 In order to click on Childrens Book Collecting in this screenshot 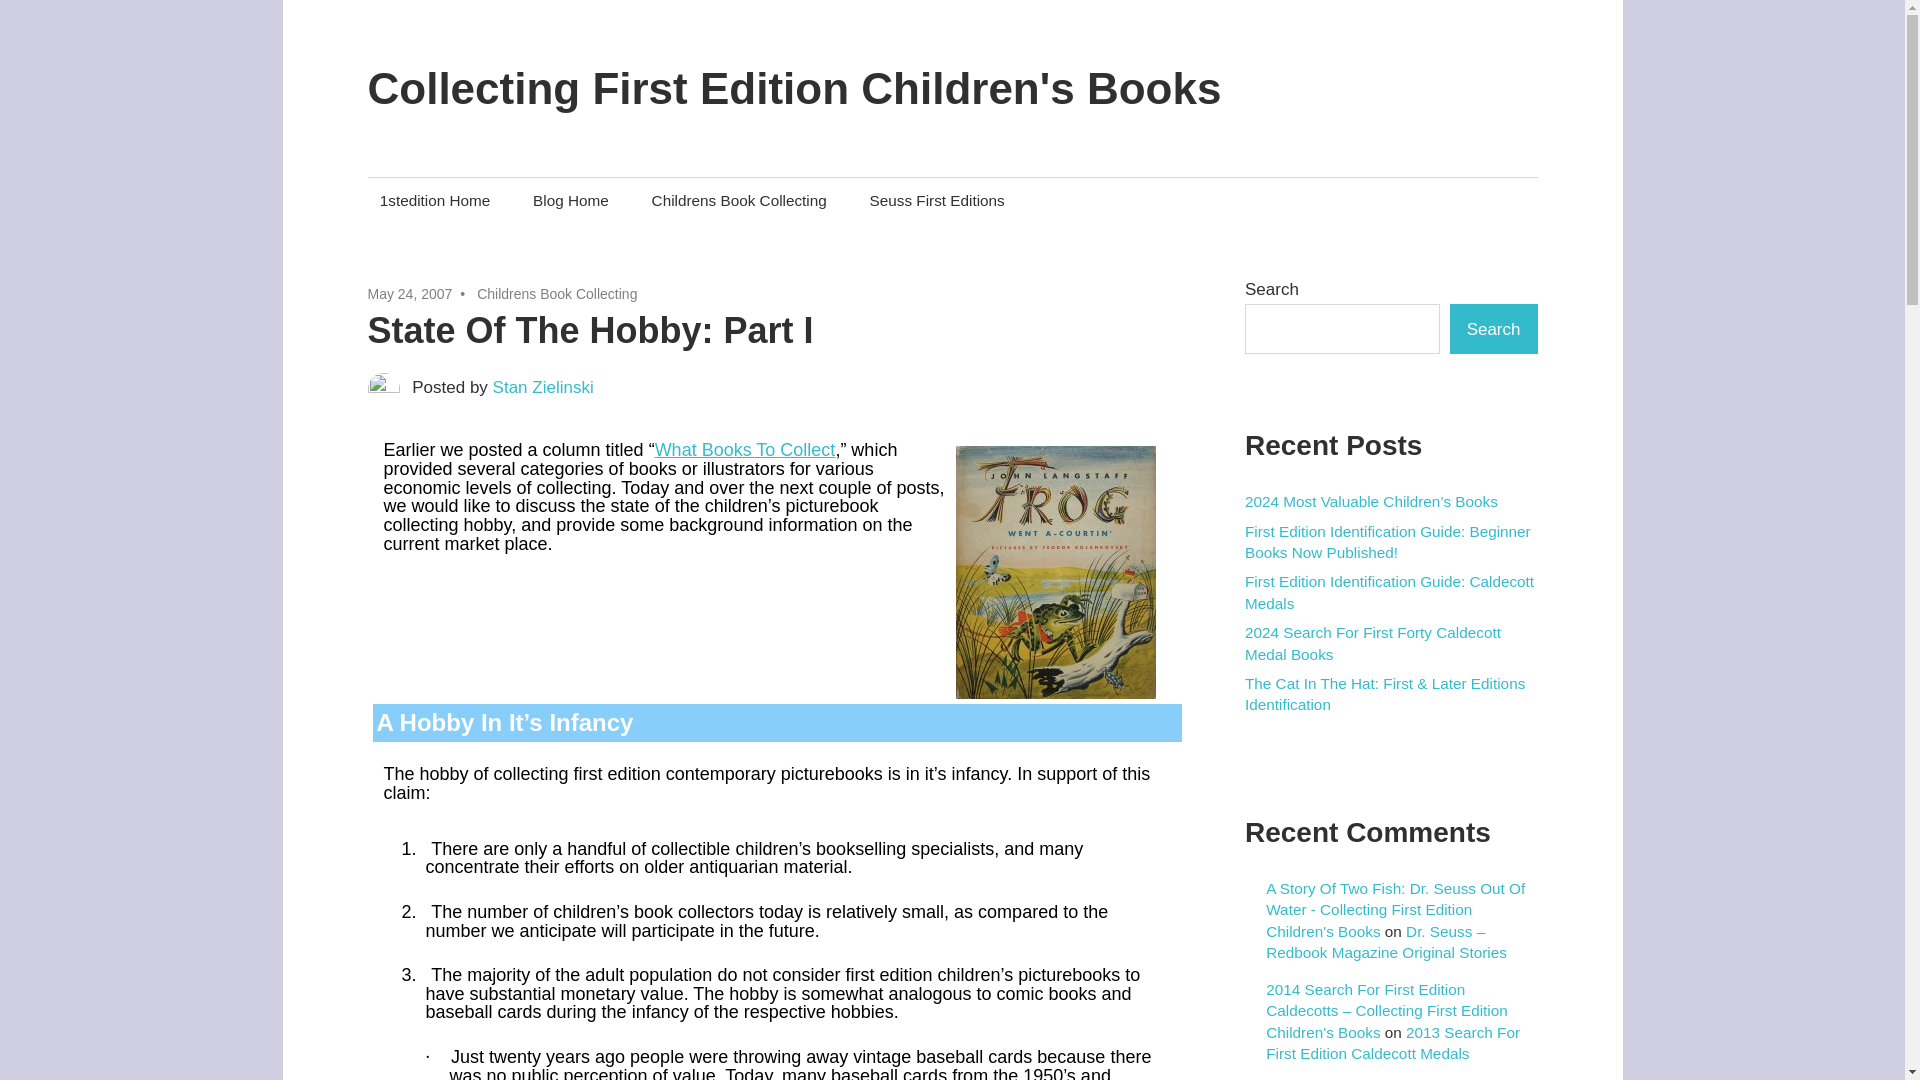, I will do `click(739, 200)`.